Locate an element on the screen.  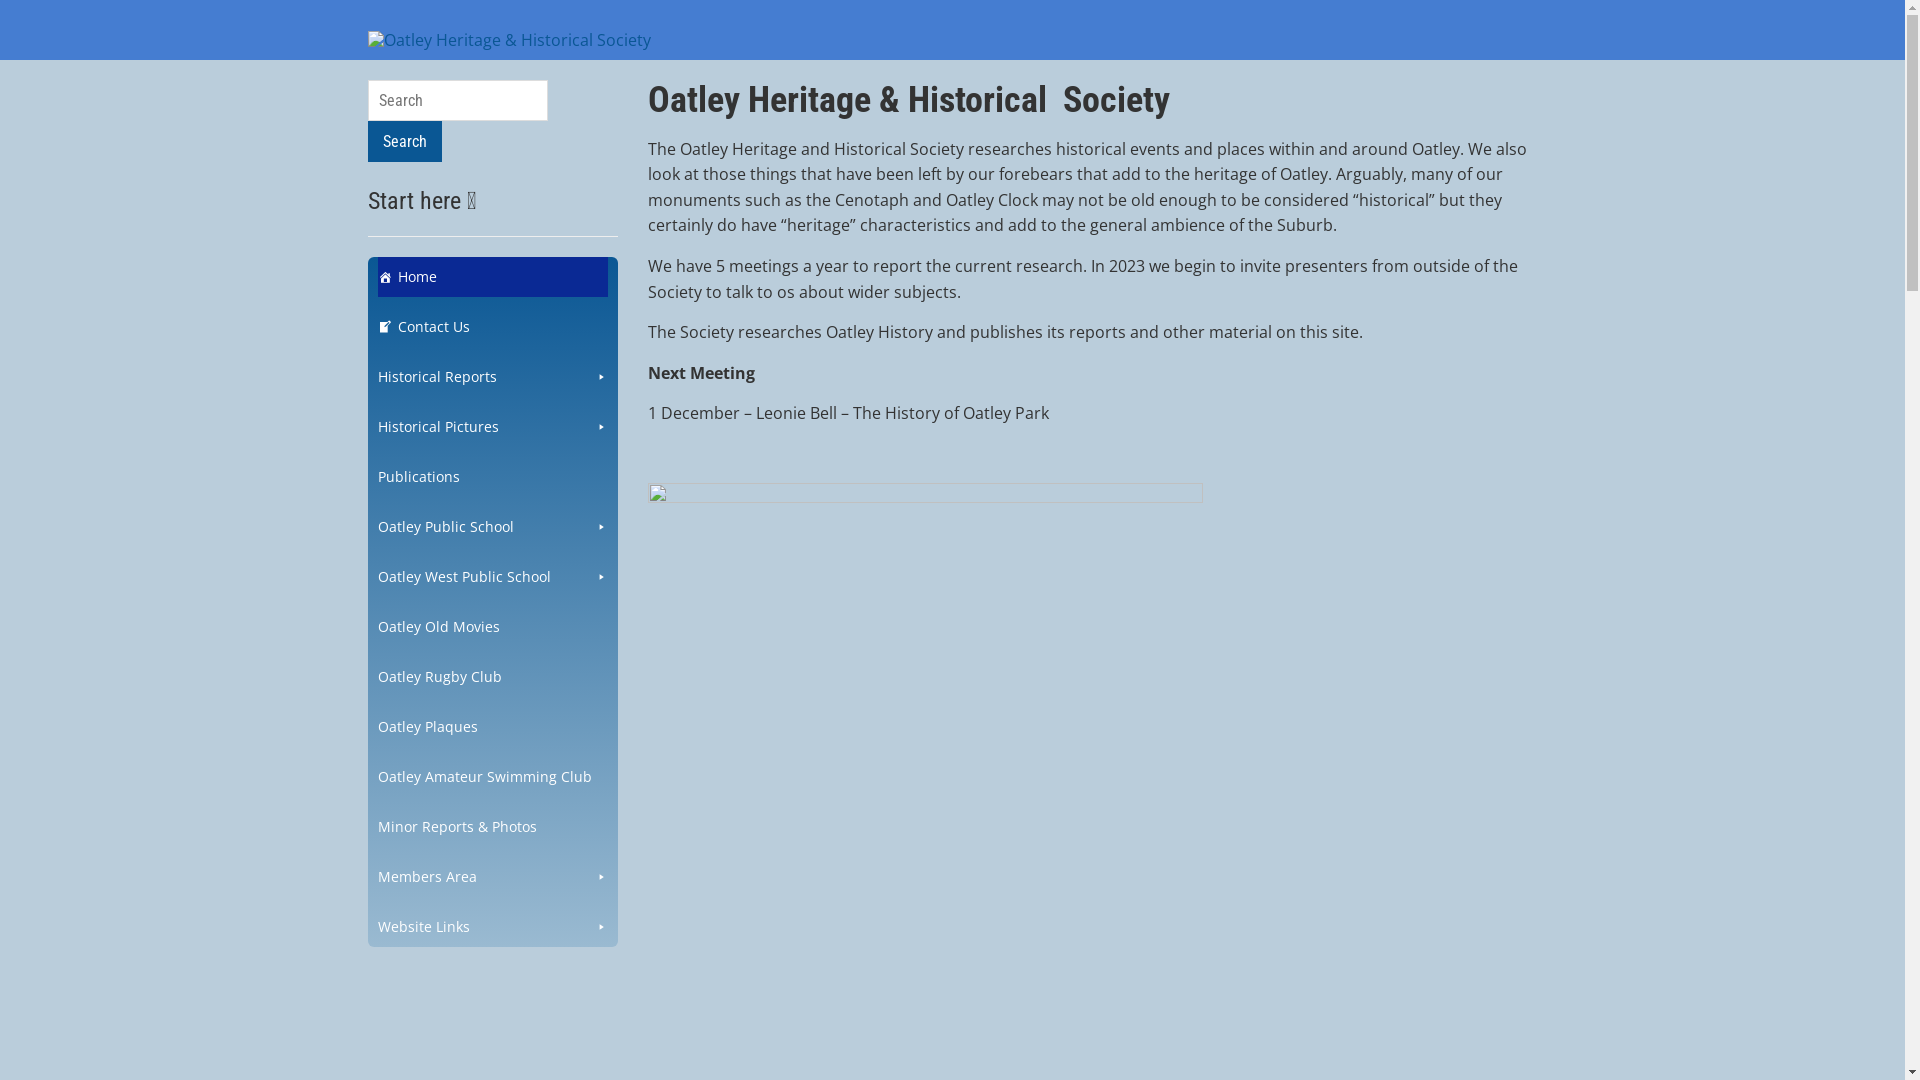
Oatley West Public School is located at coordinates (493, 577).